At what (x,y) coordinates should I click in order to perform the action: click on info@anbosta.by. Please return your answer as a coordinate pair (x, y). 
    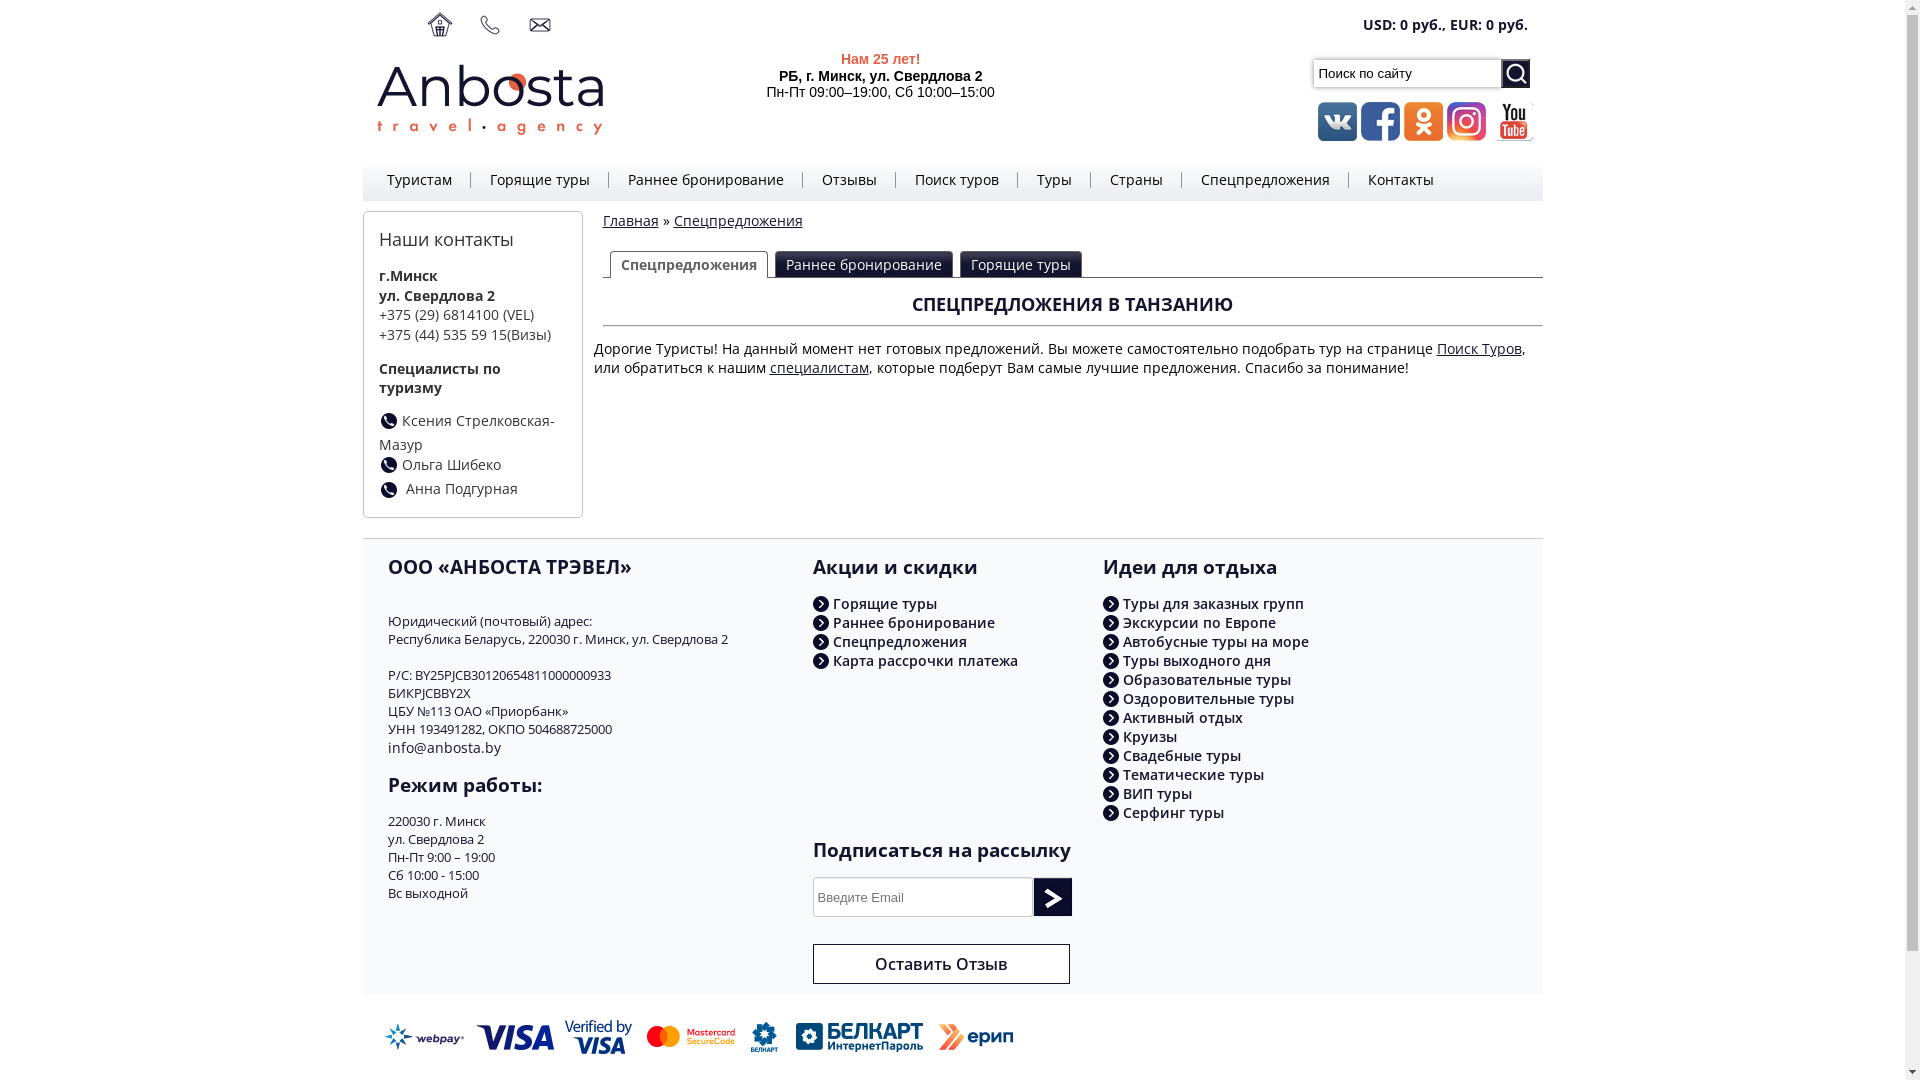
    Looking at the image, I should click on (444, 748).